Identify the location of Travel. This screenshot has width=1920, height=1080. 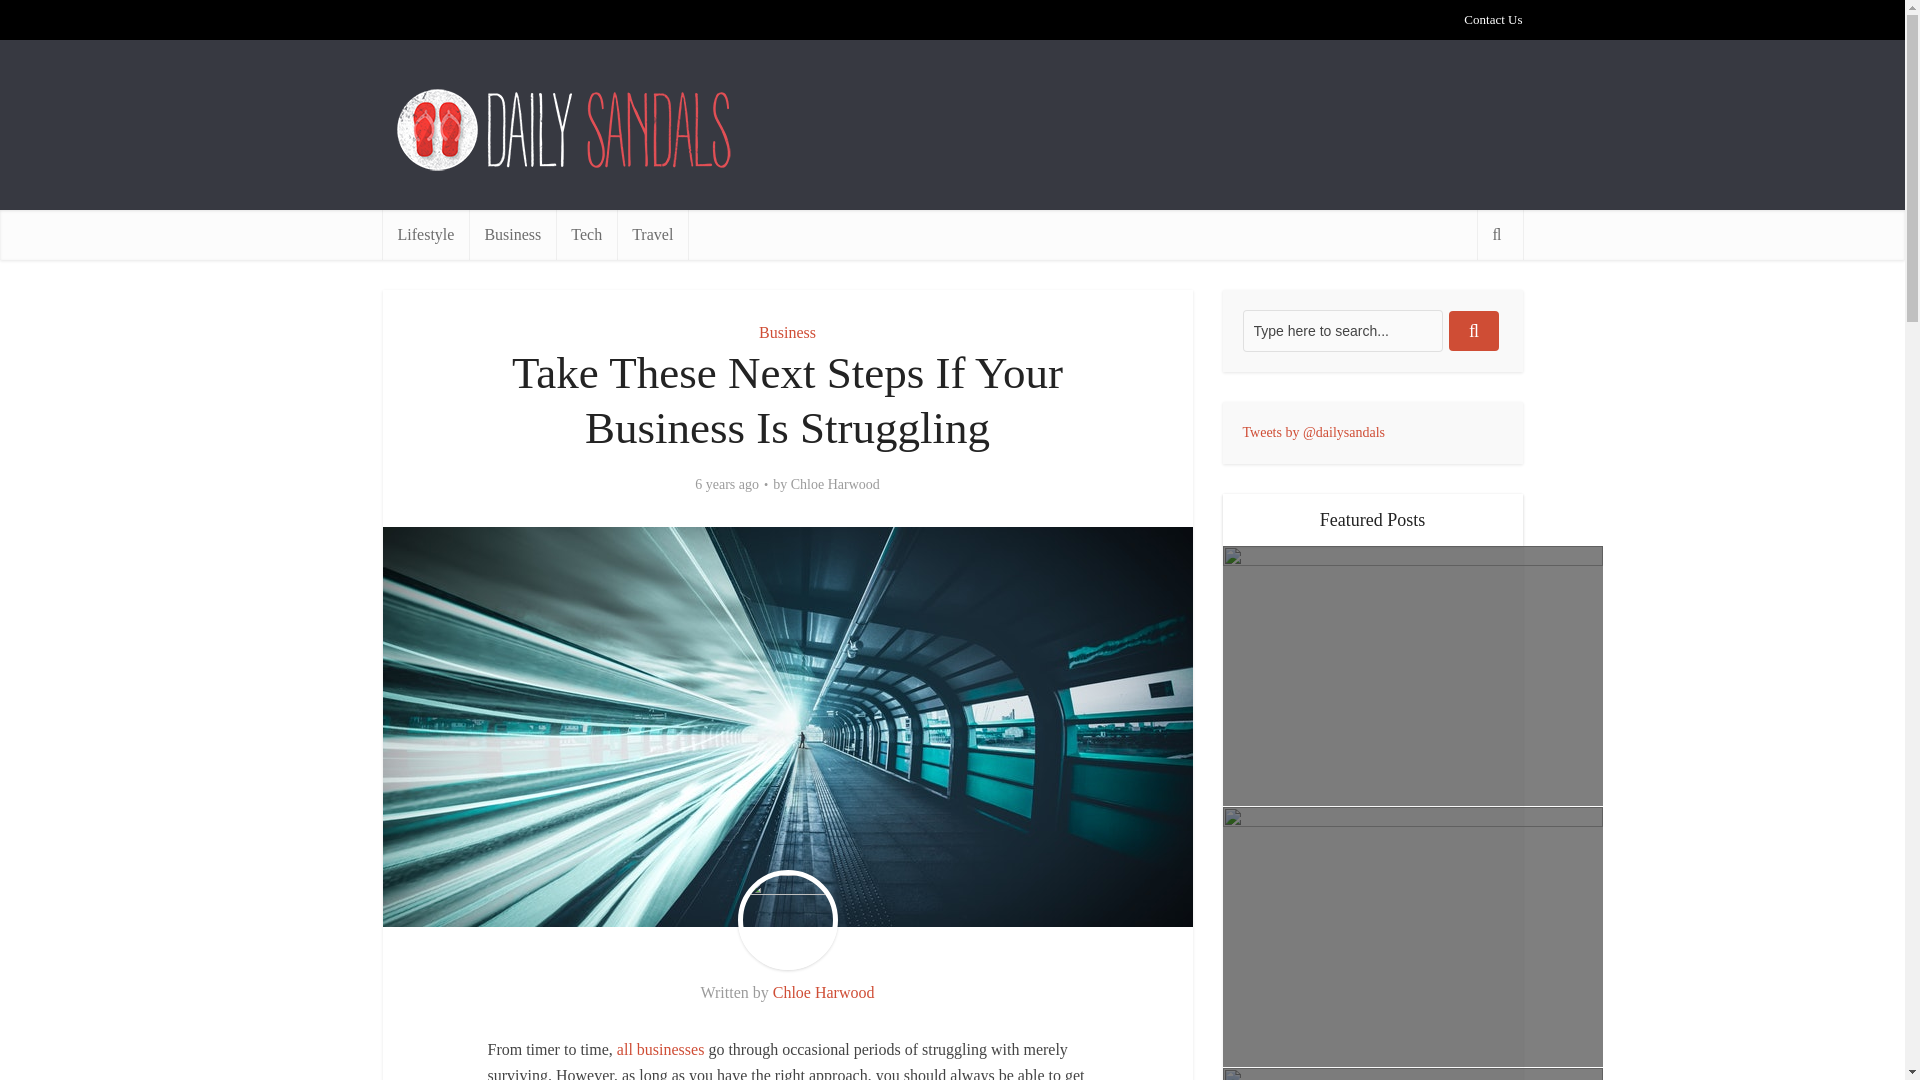
(652, 234).